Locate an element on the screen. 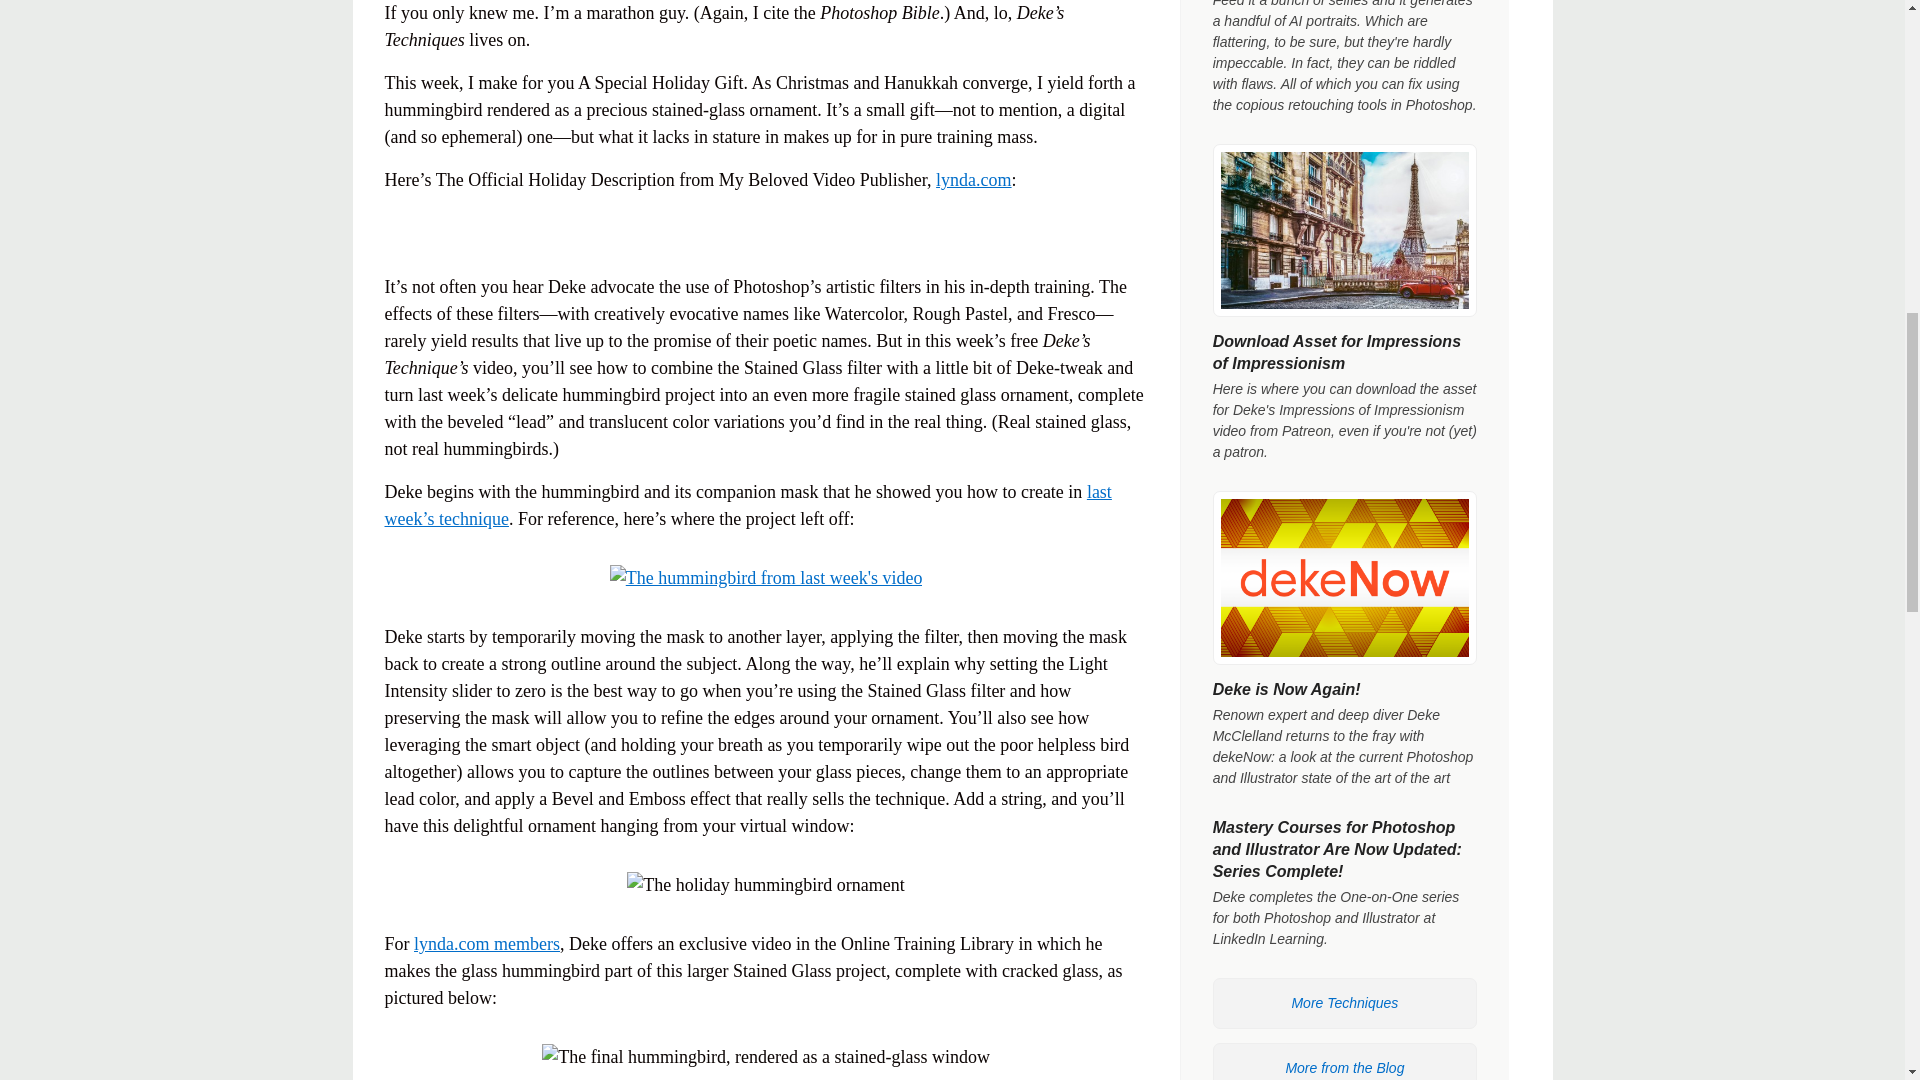  lynda.com members is located at coordinates (487, 944).